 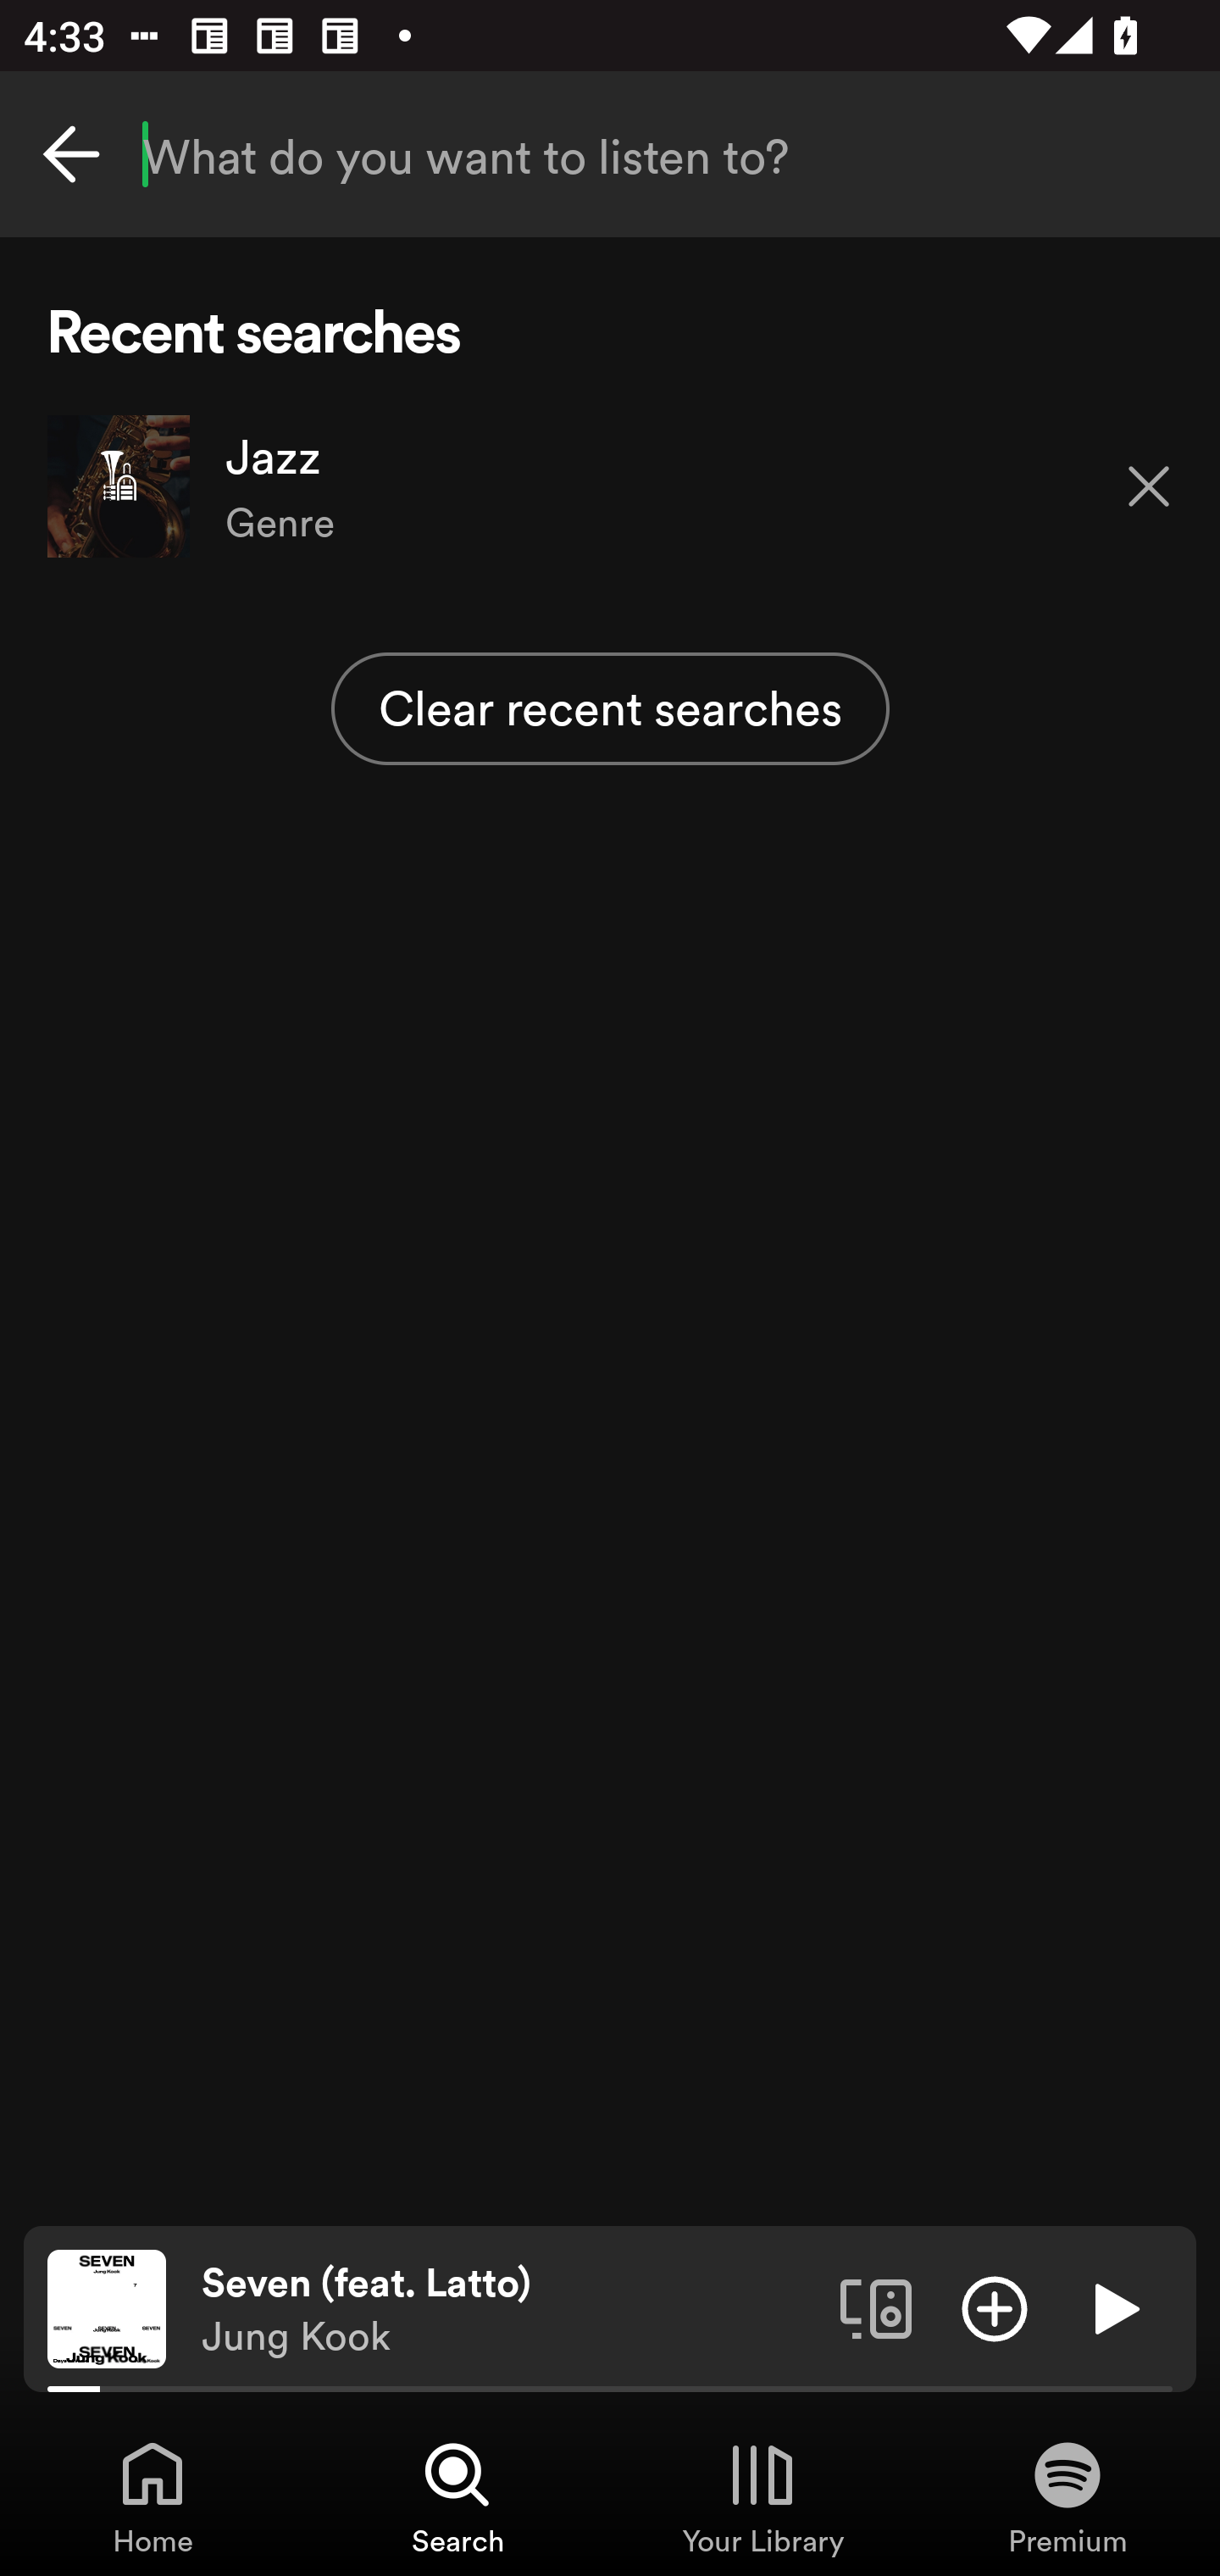 I want to click on Connect to a device. Opens the devices menu, so click(x=876, y=2307).